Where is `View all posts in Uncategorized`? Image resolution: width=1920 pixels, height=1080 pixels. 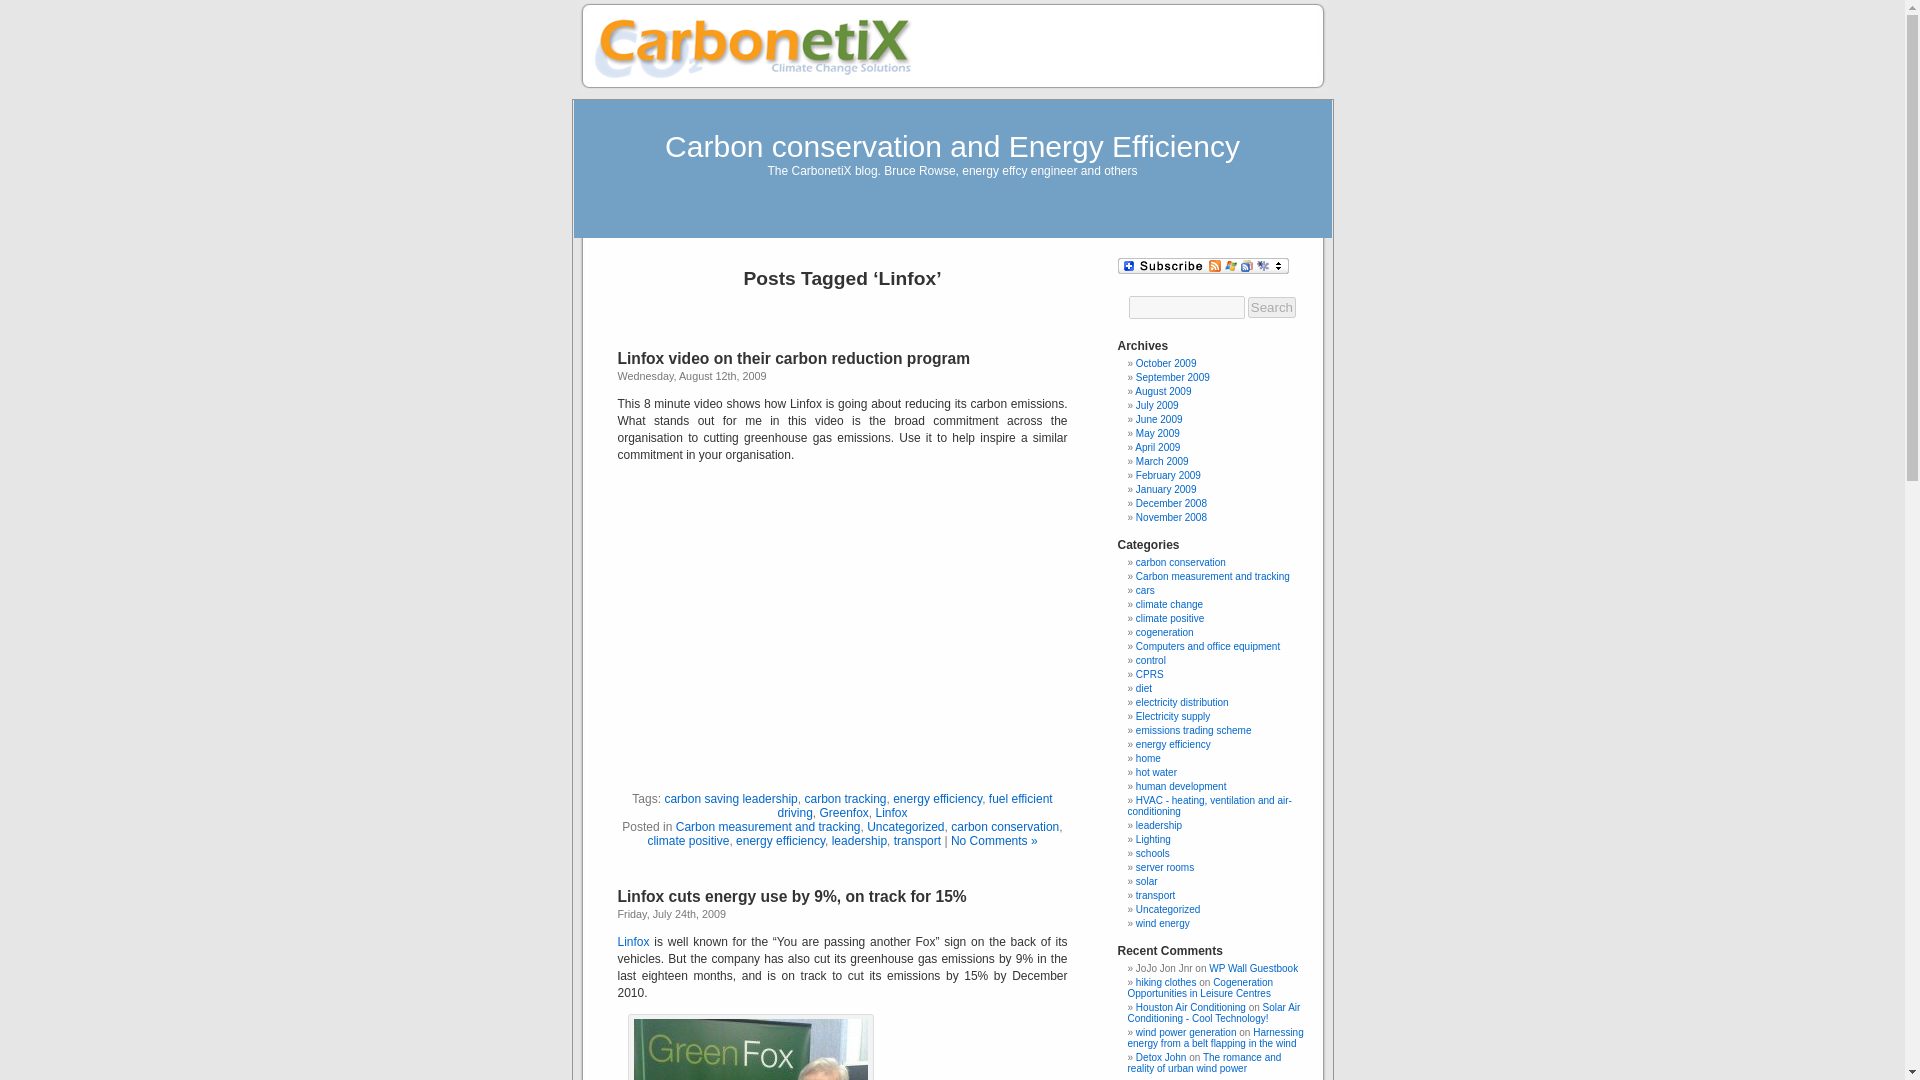
View all posts in Uncategorized is located at coordinates (906, 826).